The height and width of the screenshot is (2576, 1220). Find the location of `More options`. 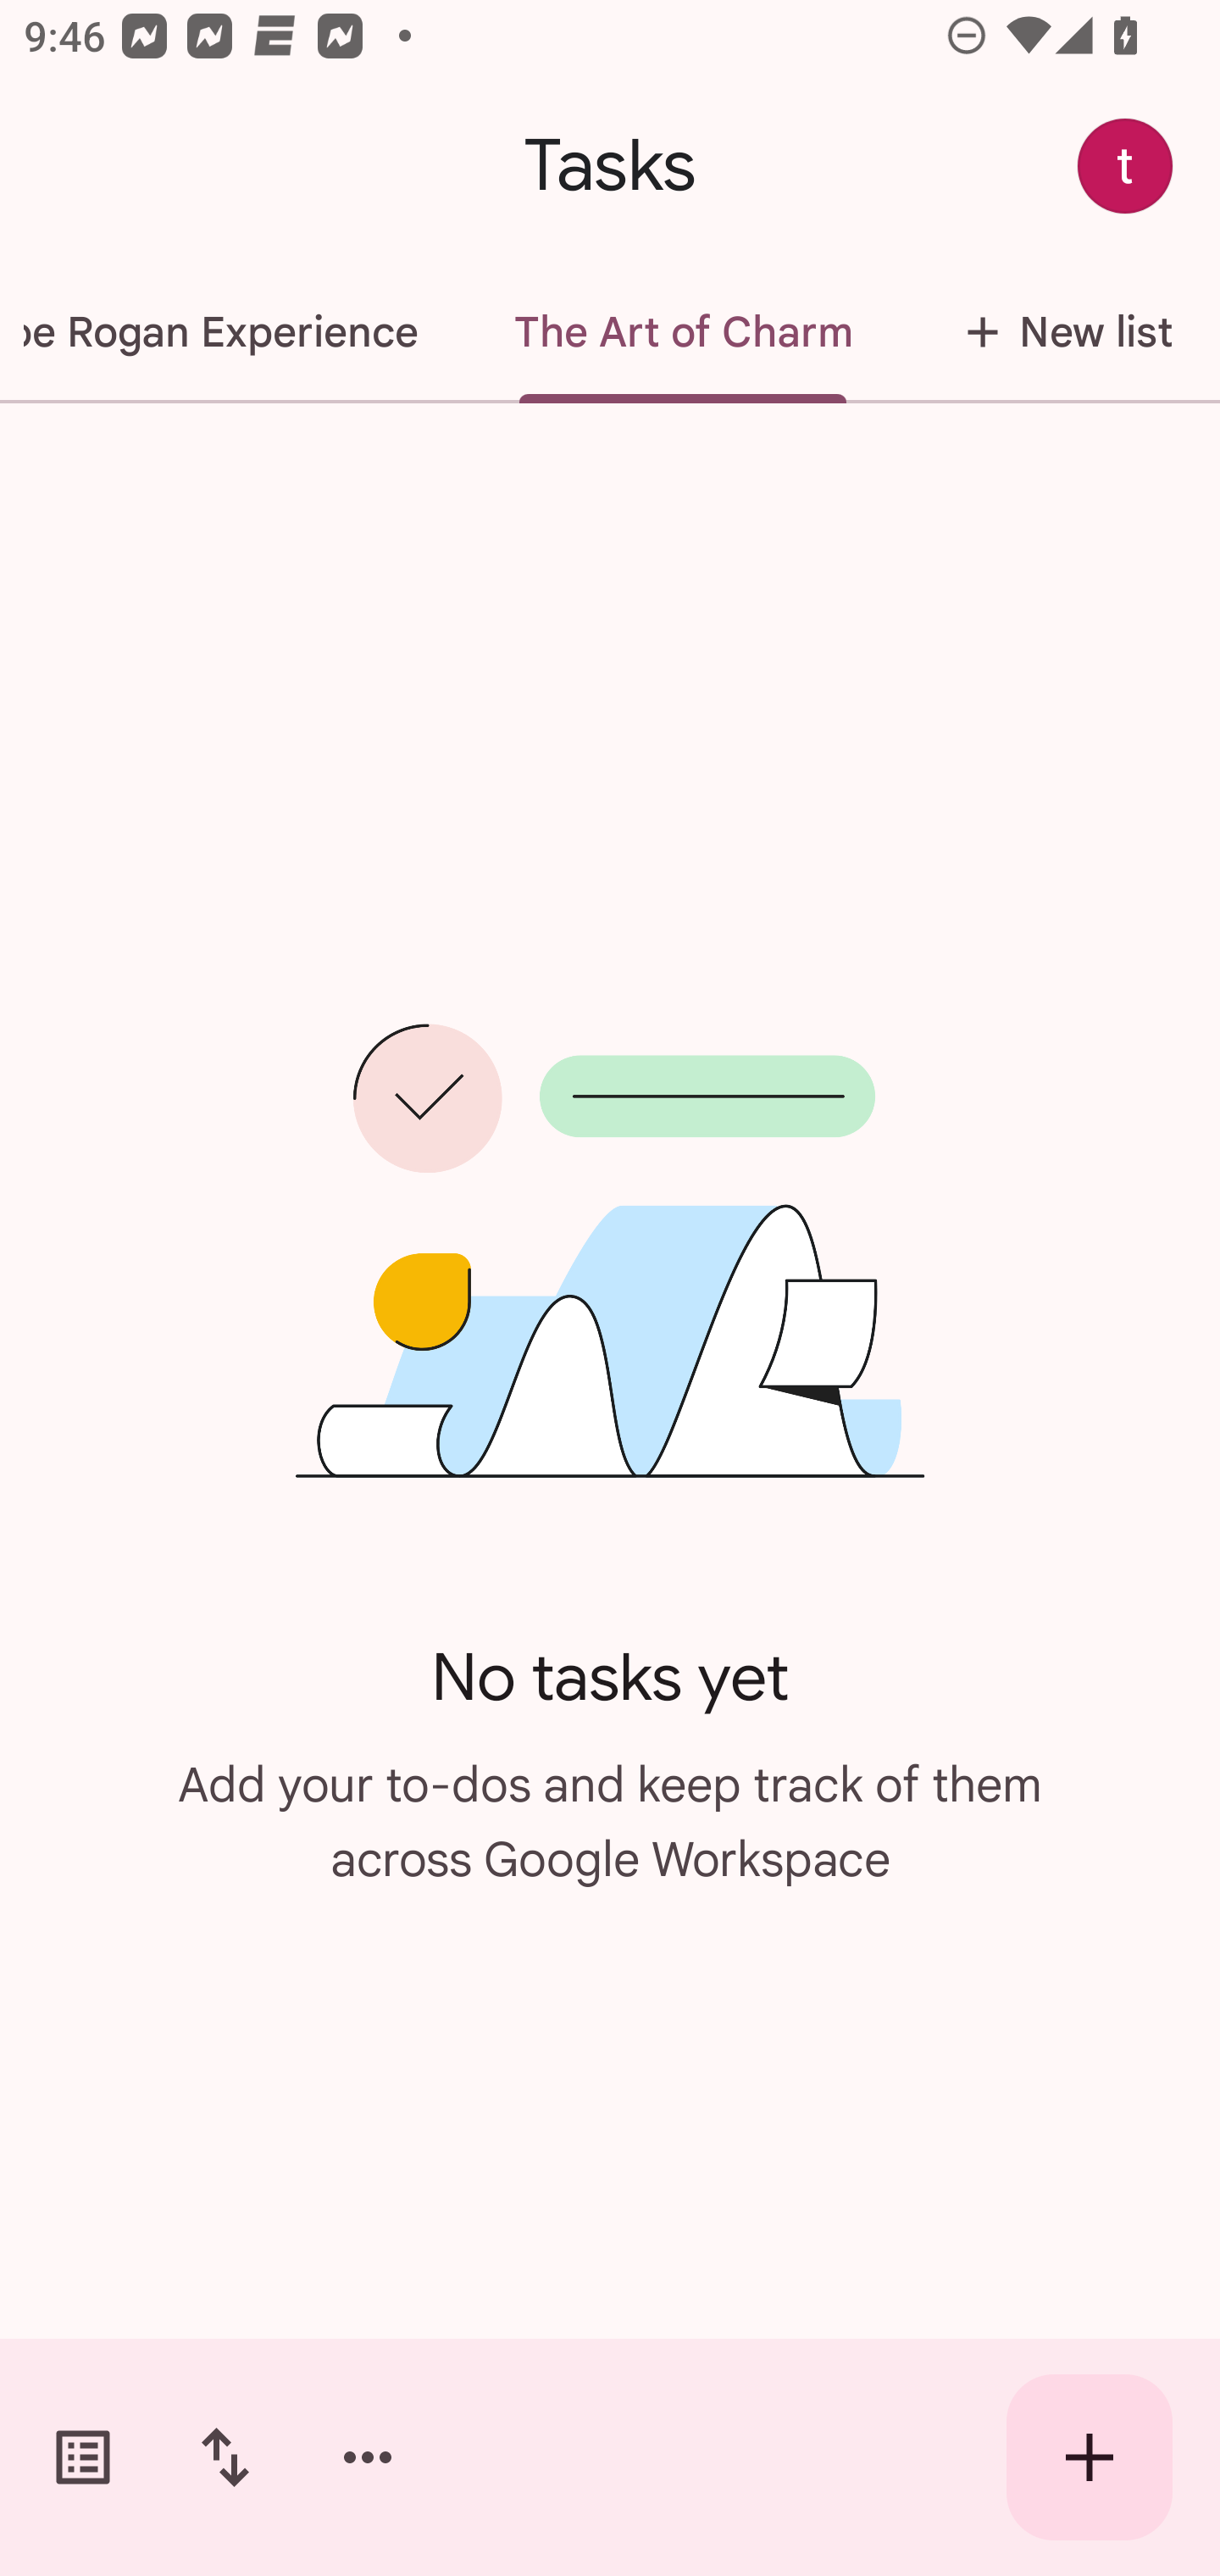

More options is located at coordinates (368, 2457).